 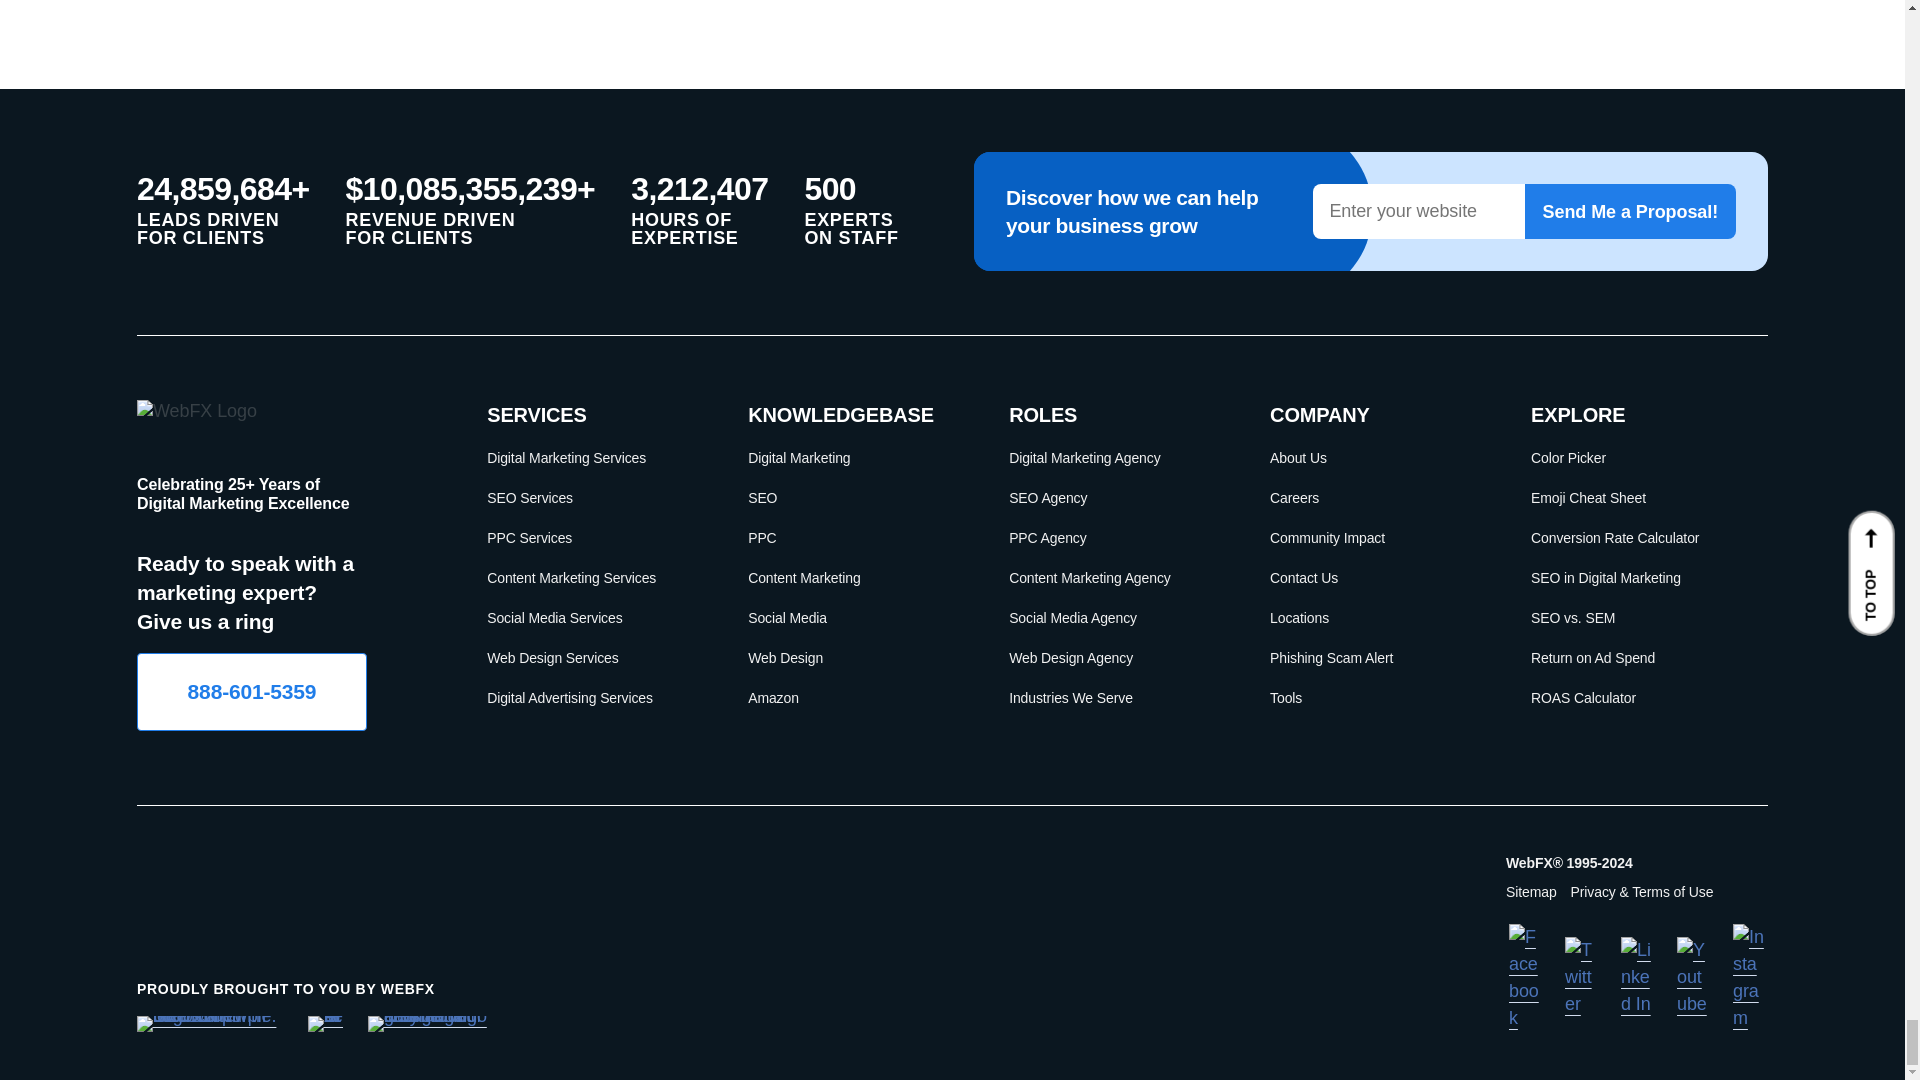 What do you see at coordinates (854, 537) in the screenshot?
I see `Learn PPC with free resources` at bounding box center [854, 537].